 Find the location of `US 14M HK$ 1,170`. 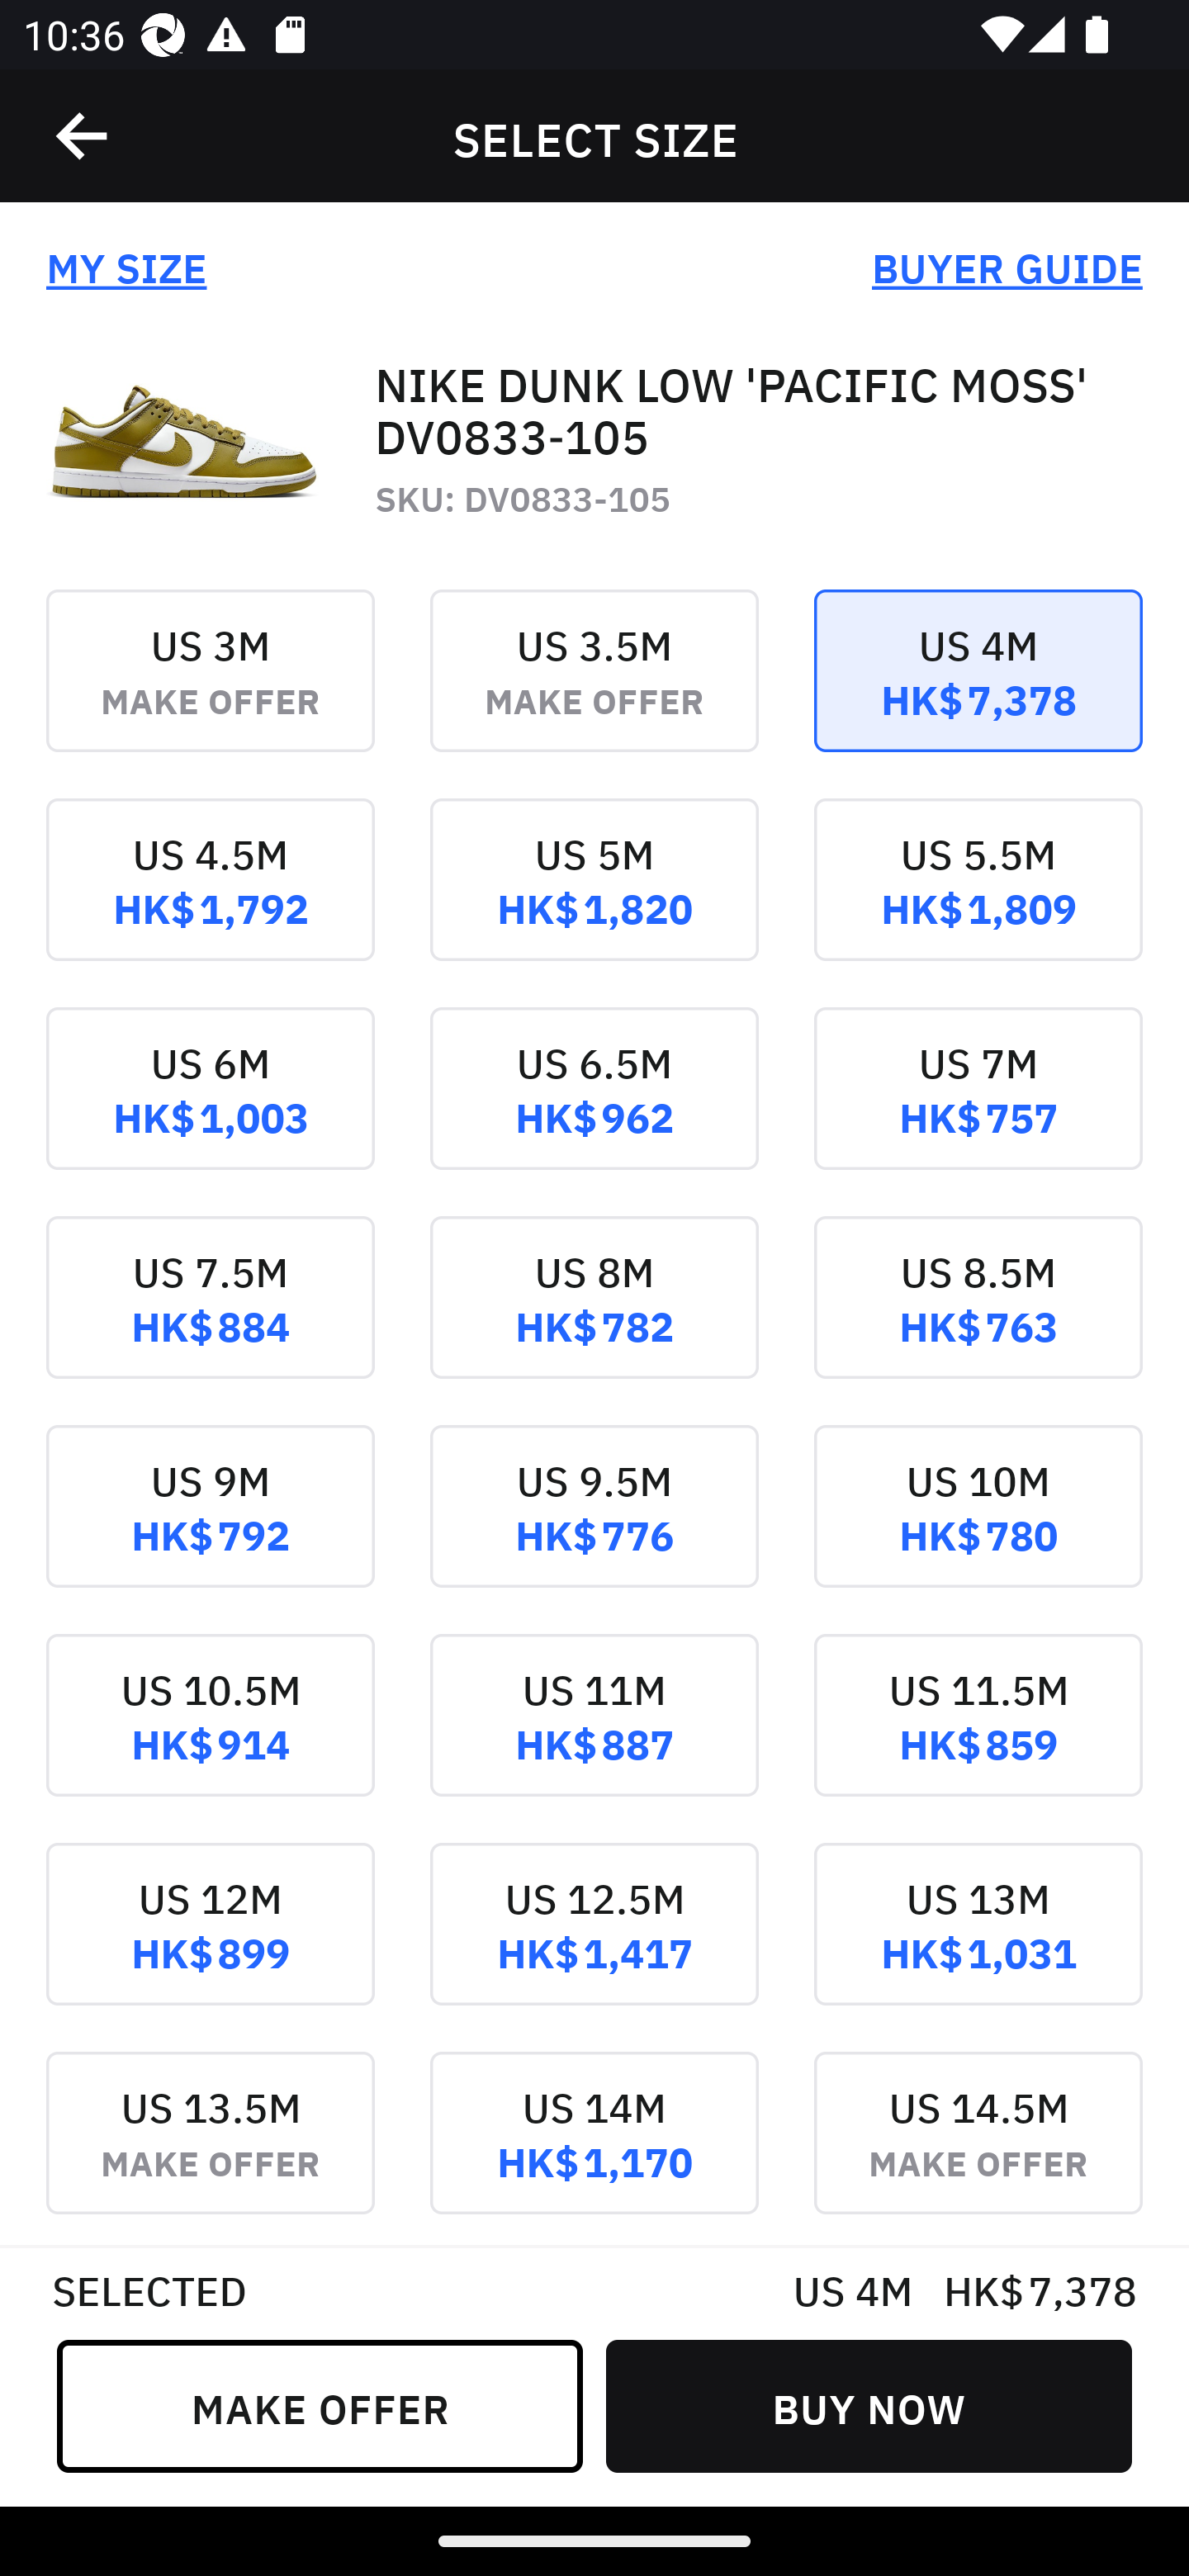

US 14M HK$ 1,170 is located at coordinates (594, 2147).